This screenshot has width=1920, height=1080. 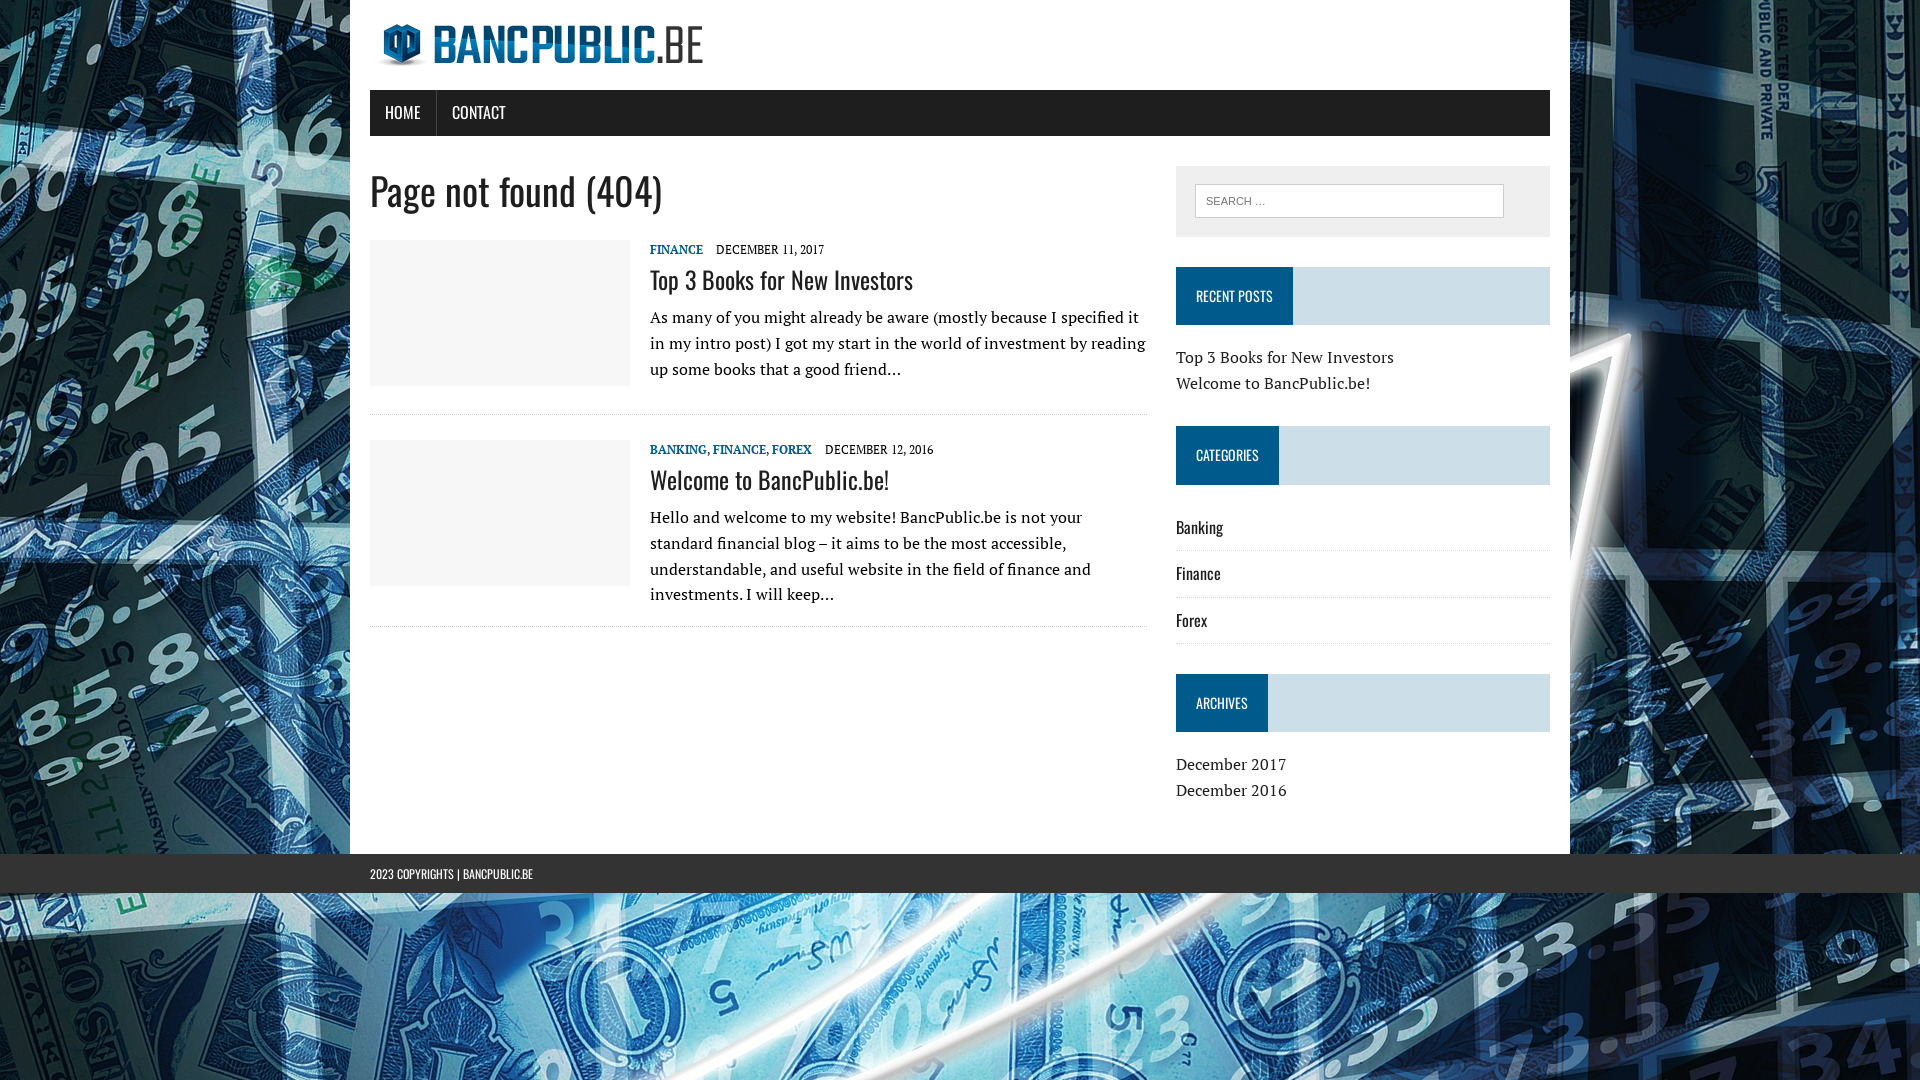 I want to click on December 2016, so click(x=1232, y=790).